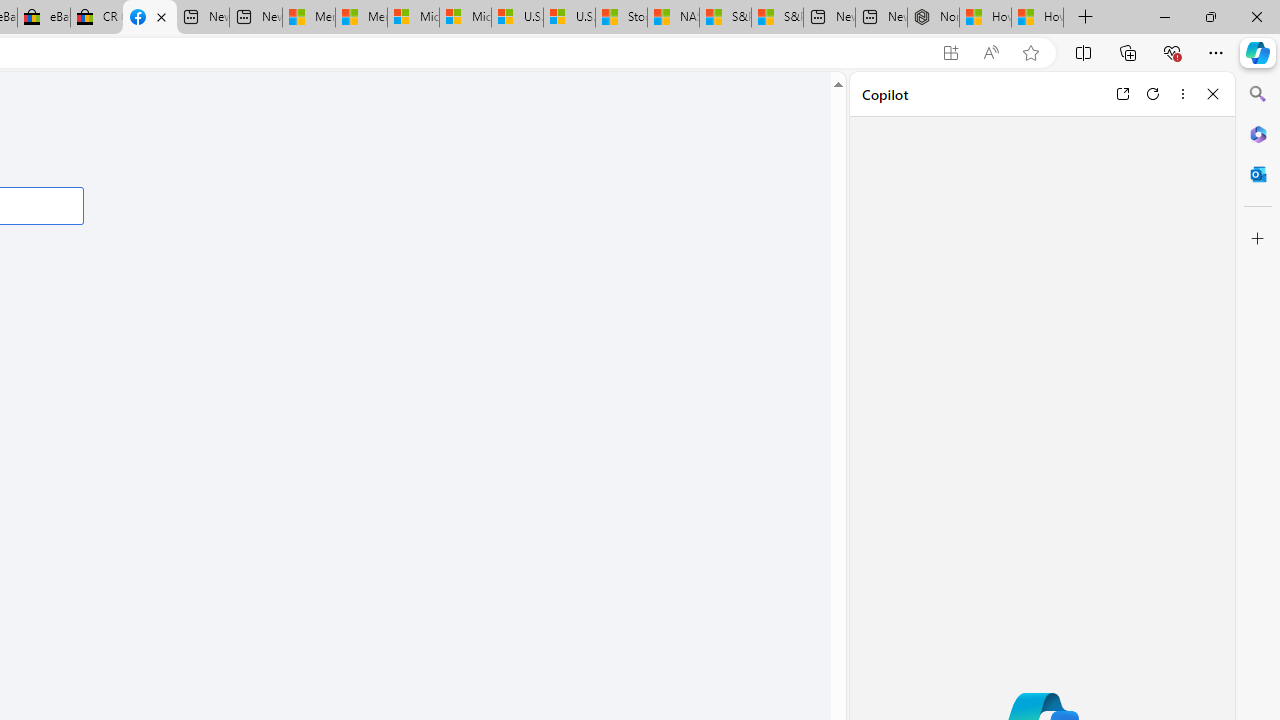  I want to click on Open link in new tab, so click(1122, 94).